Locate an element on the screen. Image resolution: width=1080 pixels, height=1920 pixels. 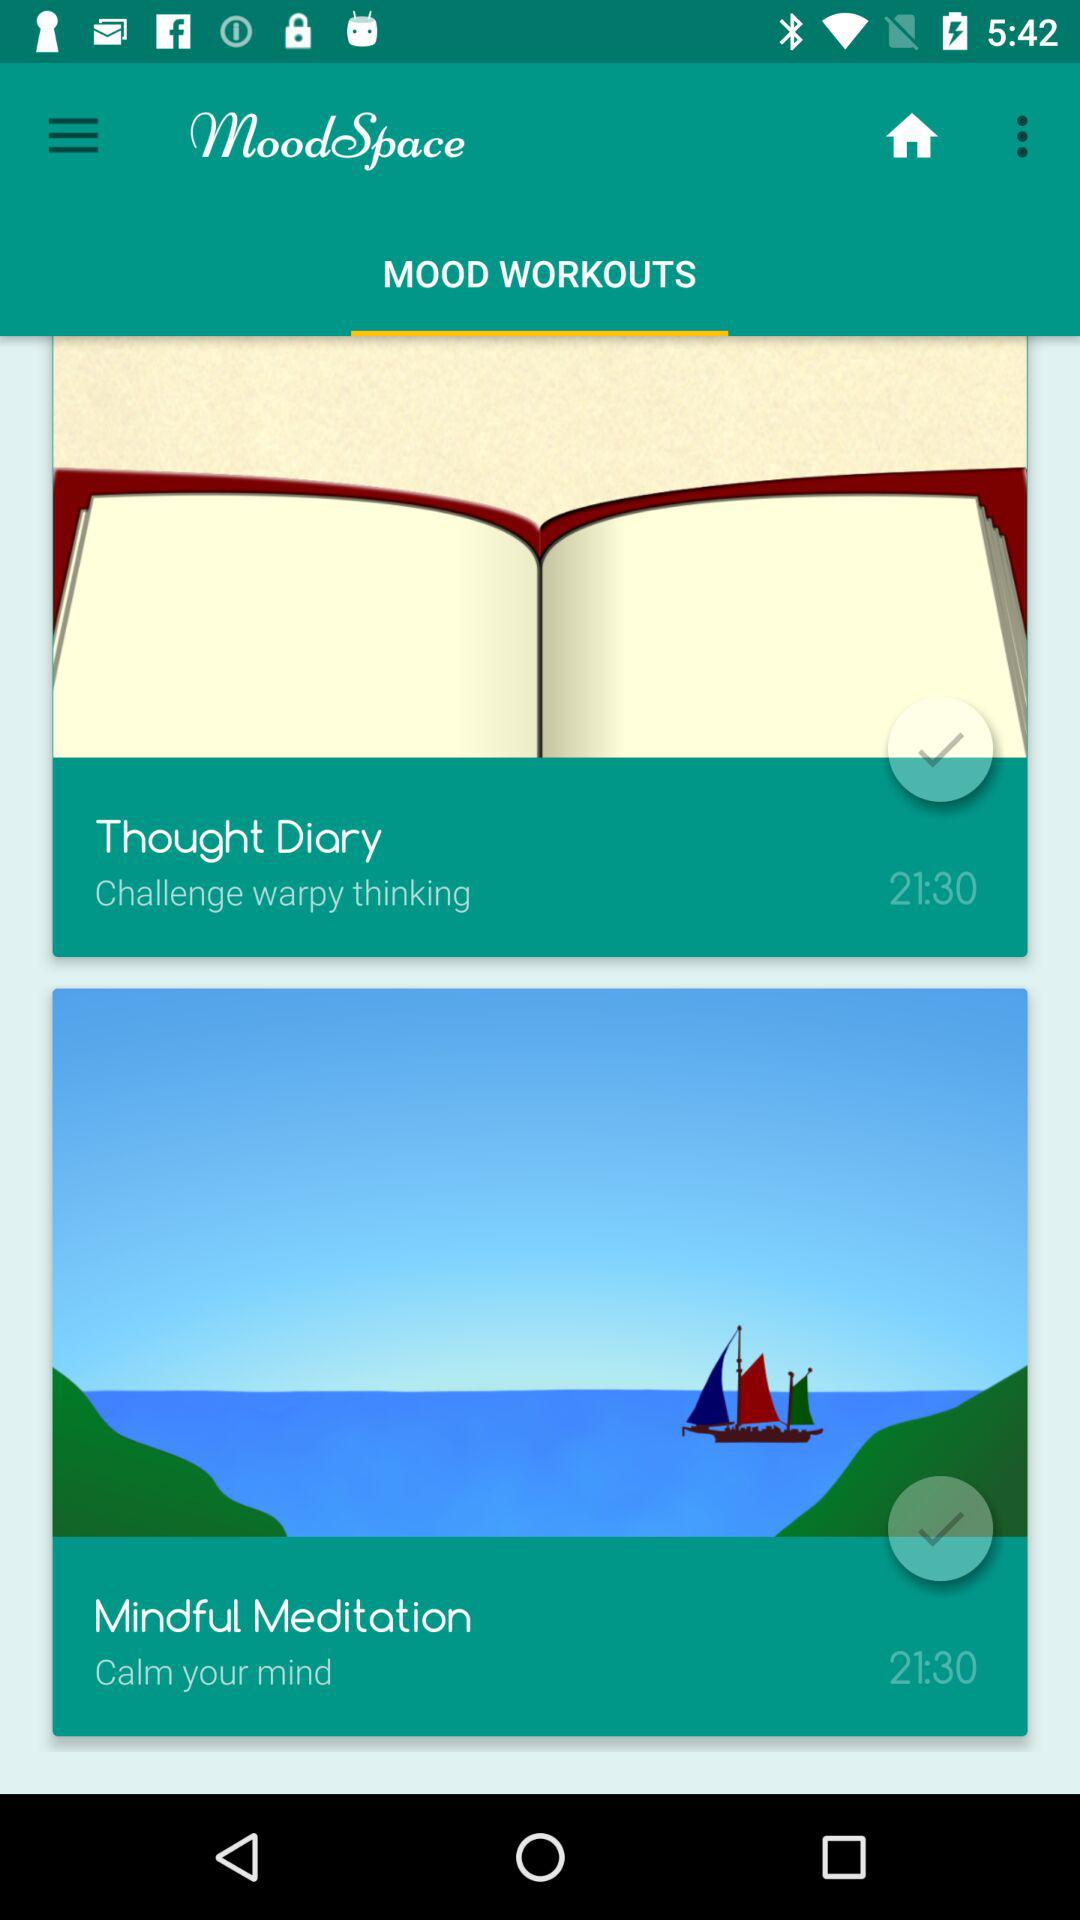
press the item next to moodspace is located at coordinates (912, 136).